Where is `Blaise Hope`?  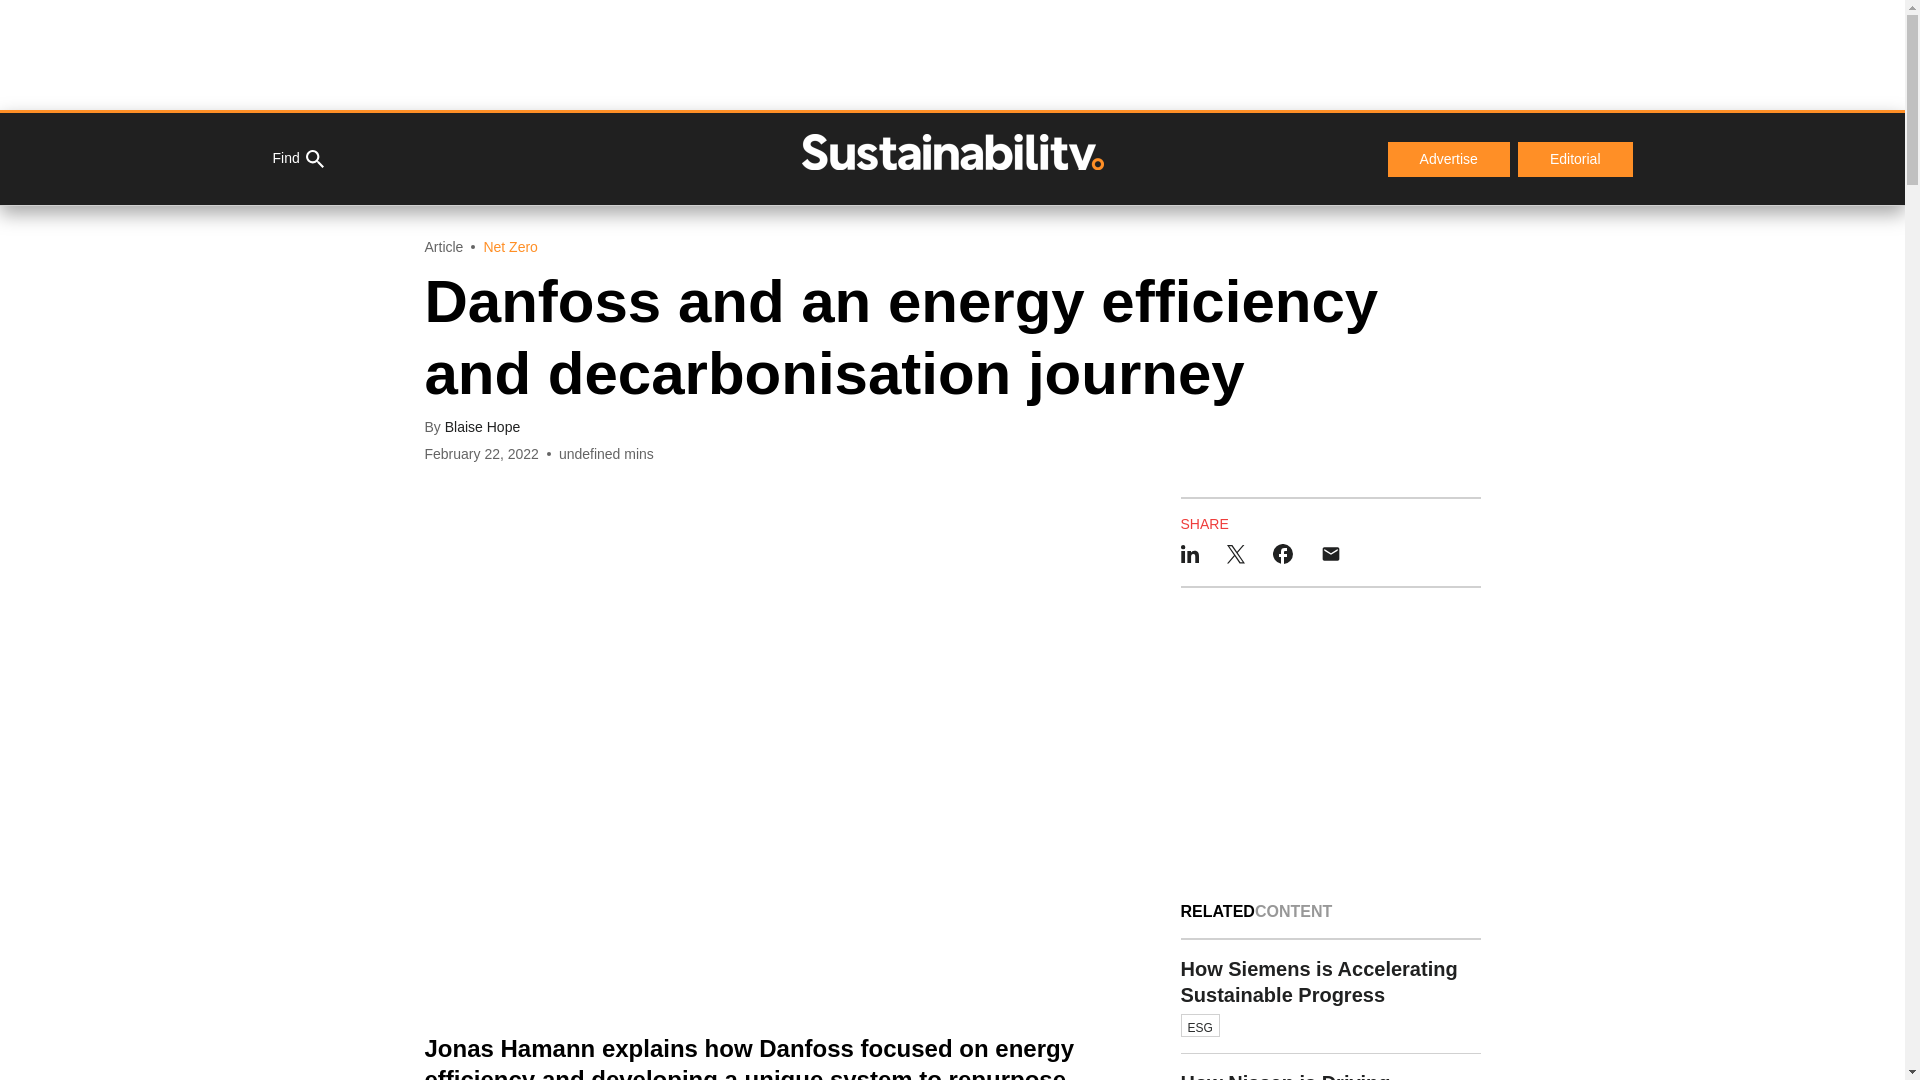 Blaise Hope is located at coordinates (482, 427).